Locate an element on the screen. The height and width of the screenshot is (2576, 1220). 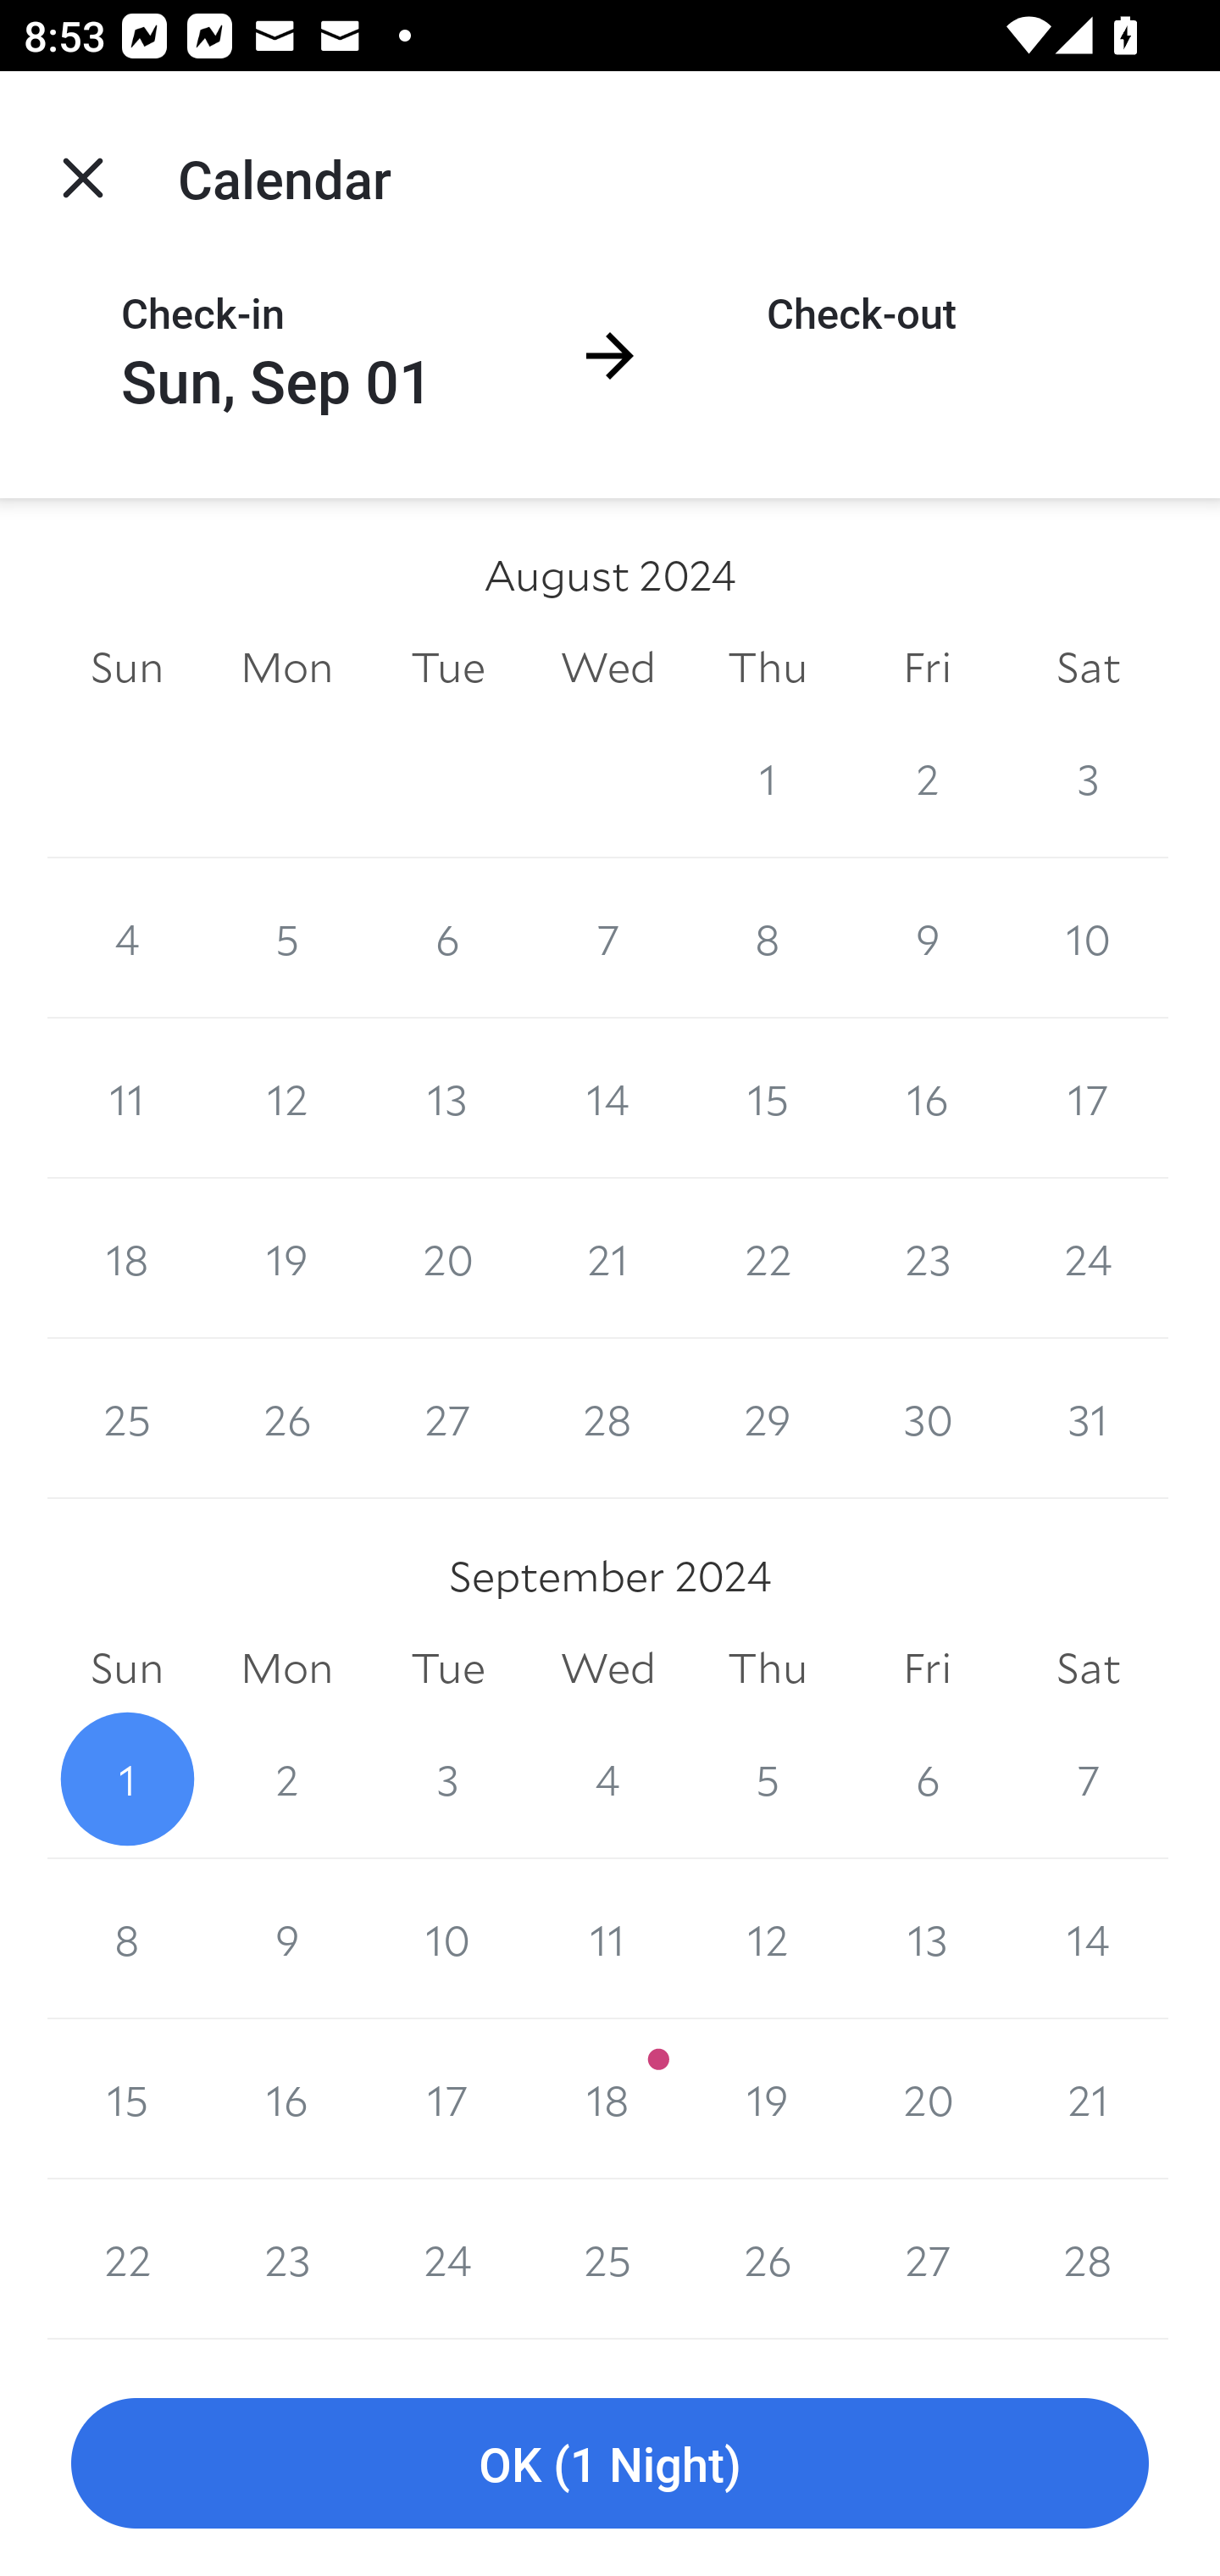
28 28 September 2024 is located at coordinates (1088, 2259).